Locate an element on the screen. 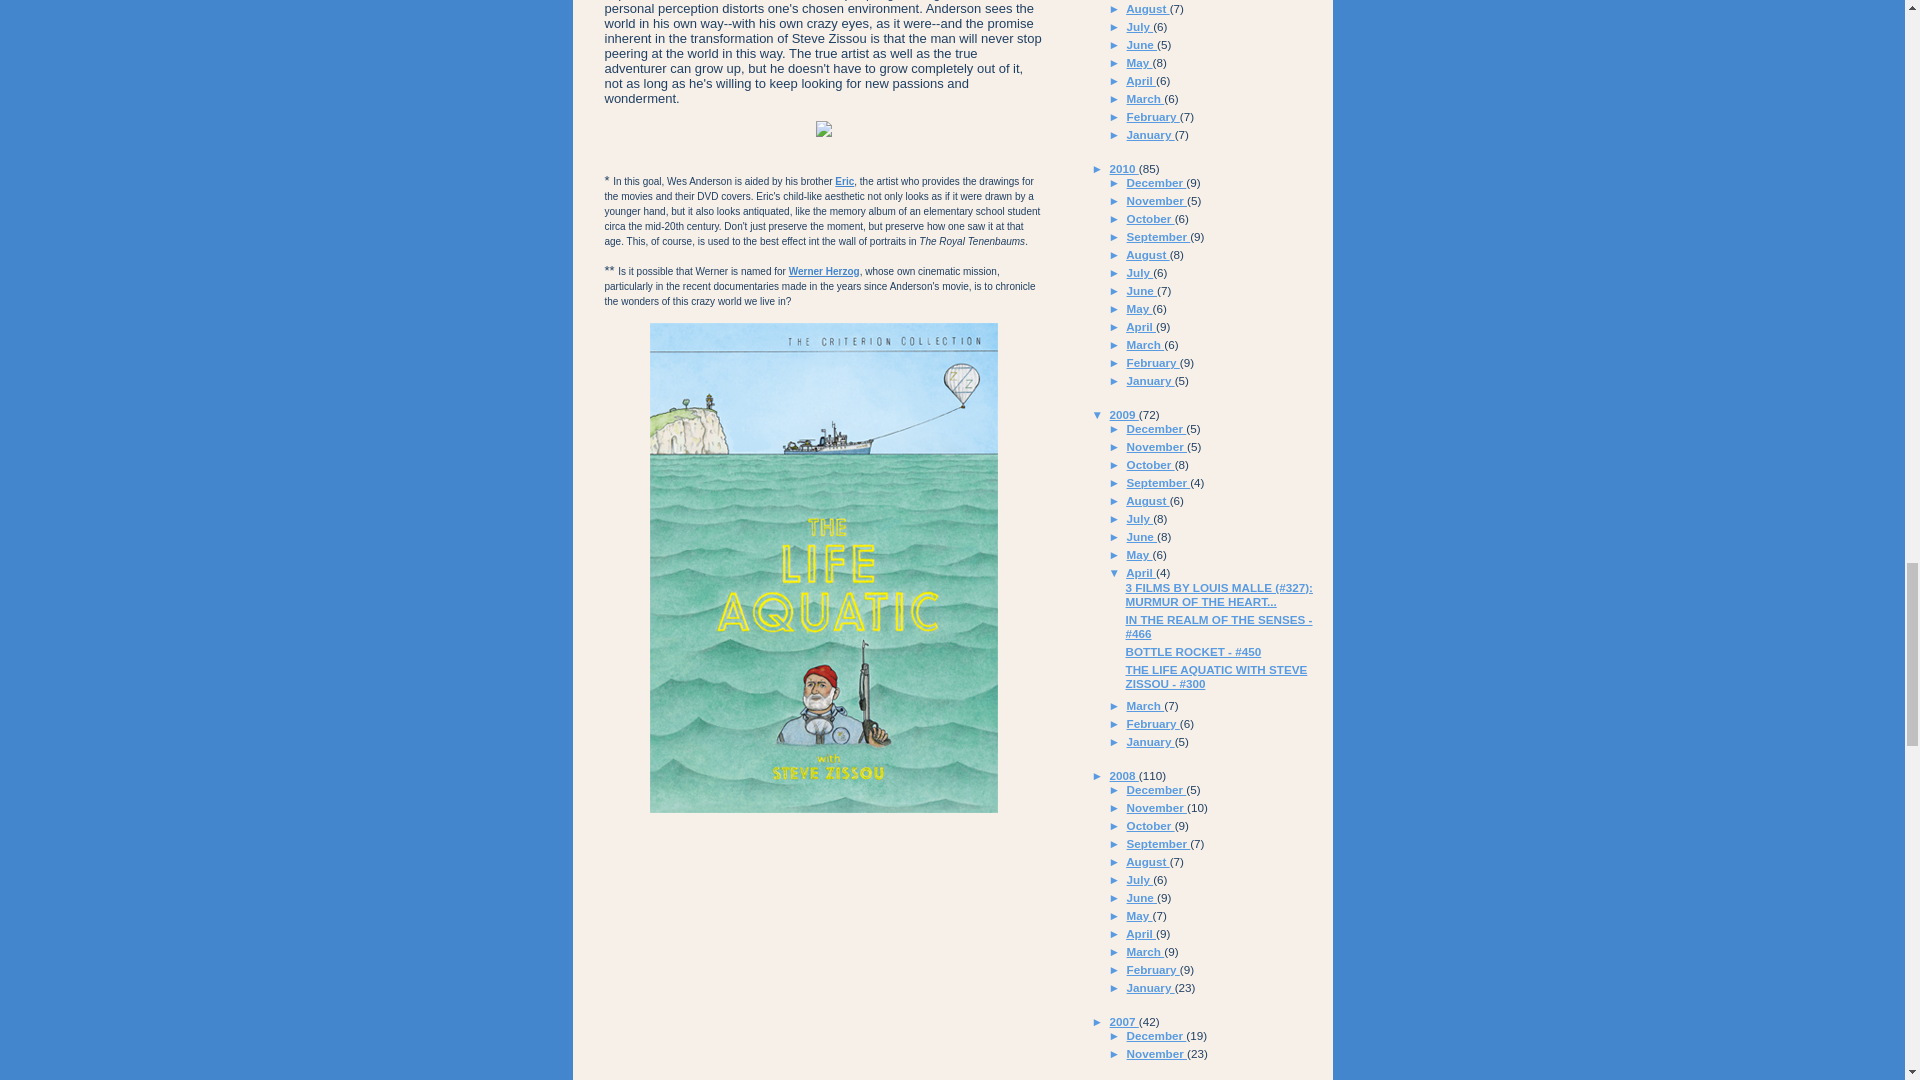  Werner Herzog is located at coordinates (824, 270).